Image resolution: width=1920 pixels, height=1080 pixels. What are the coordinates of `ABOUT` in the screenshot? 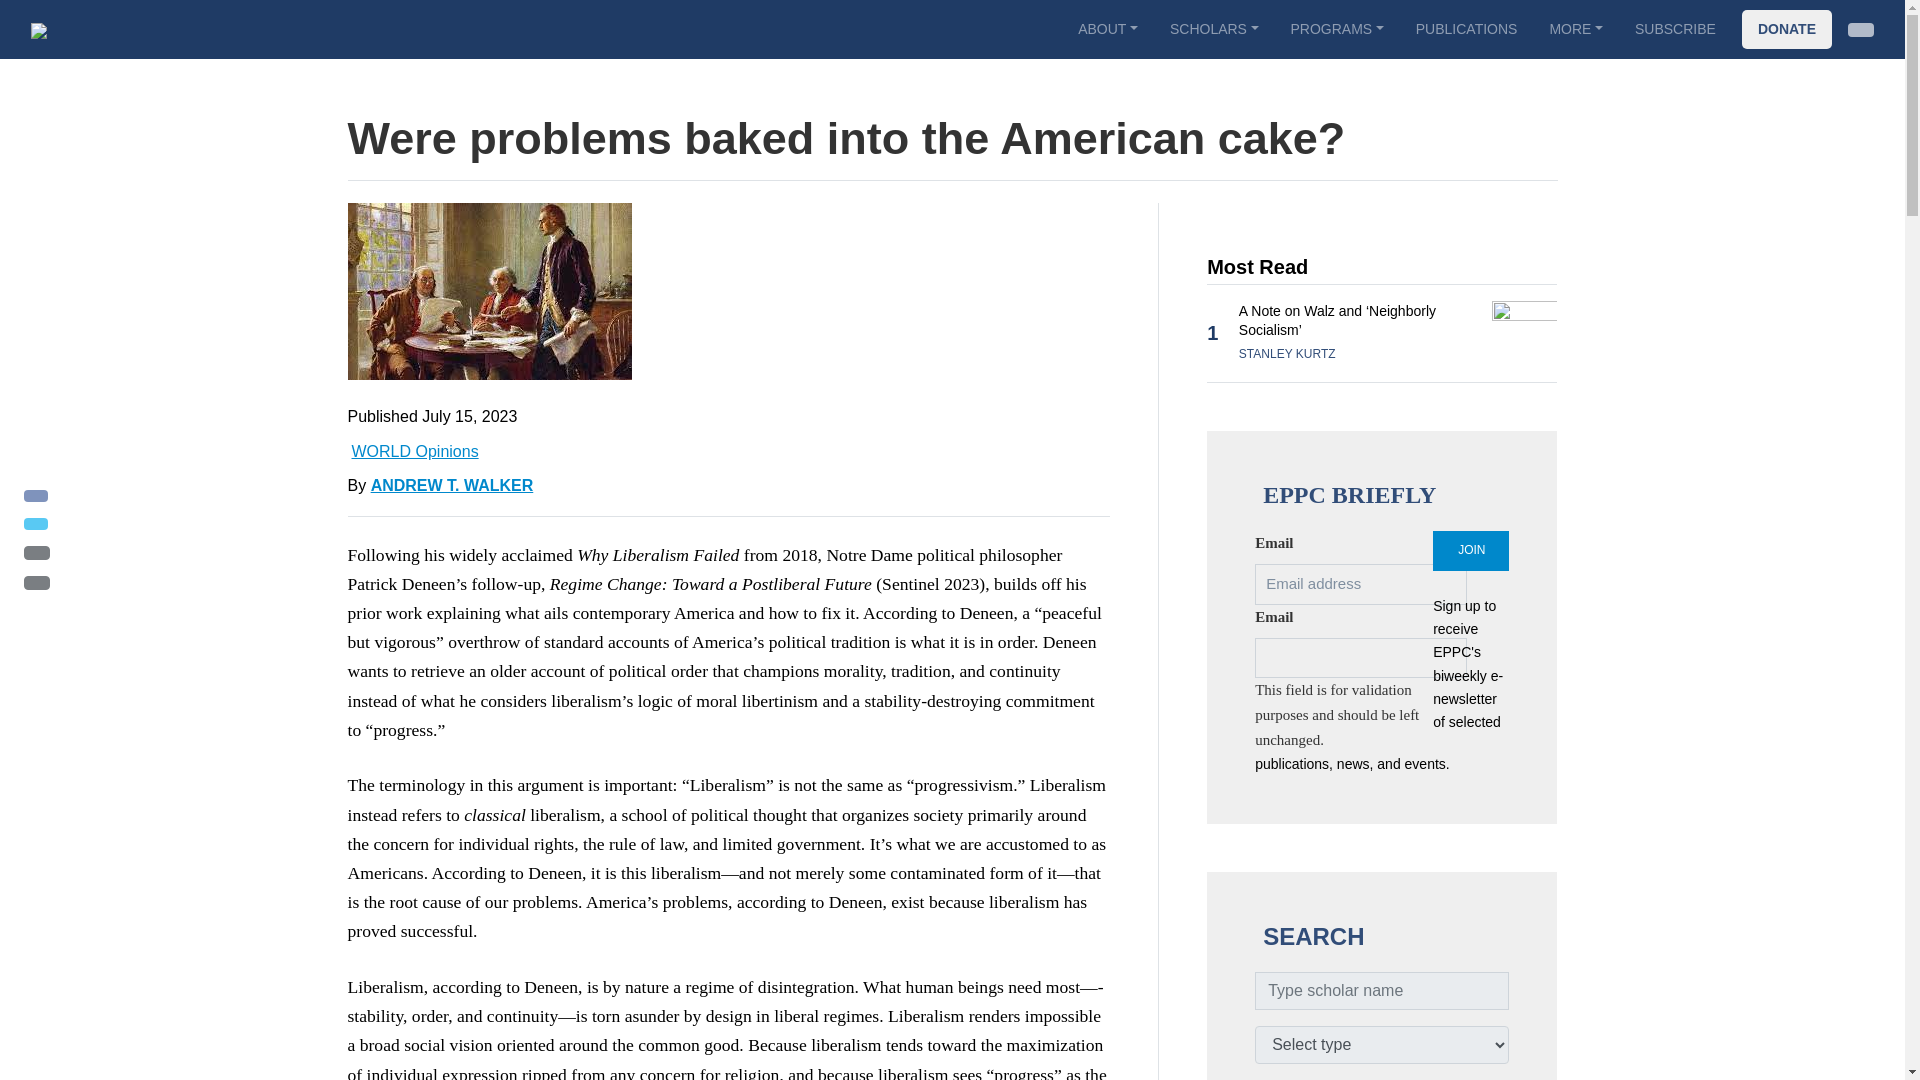 It's located at (1107, 28).